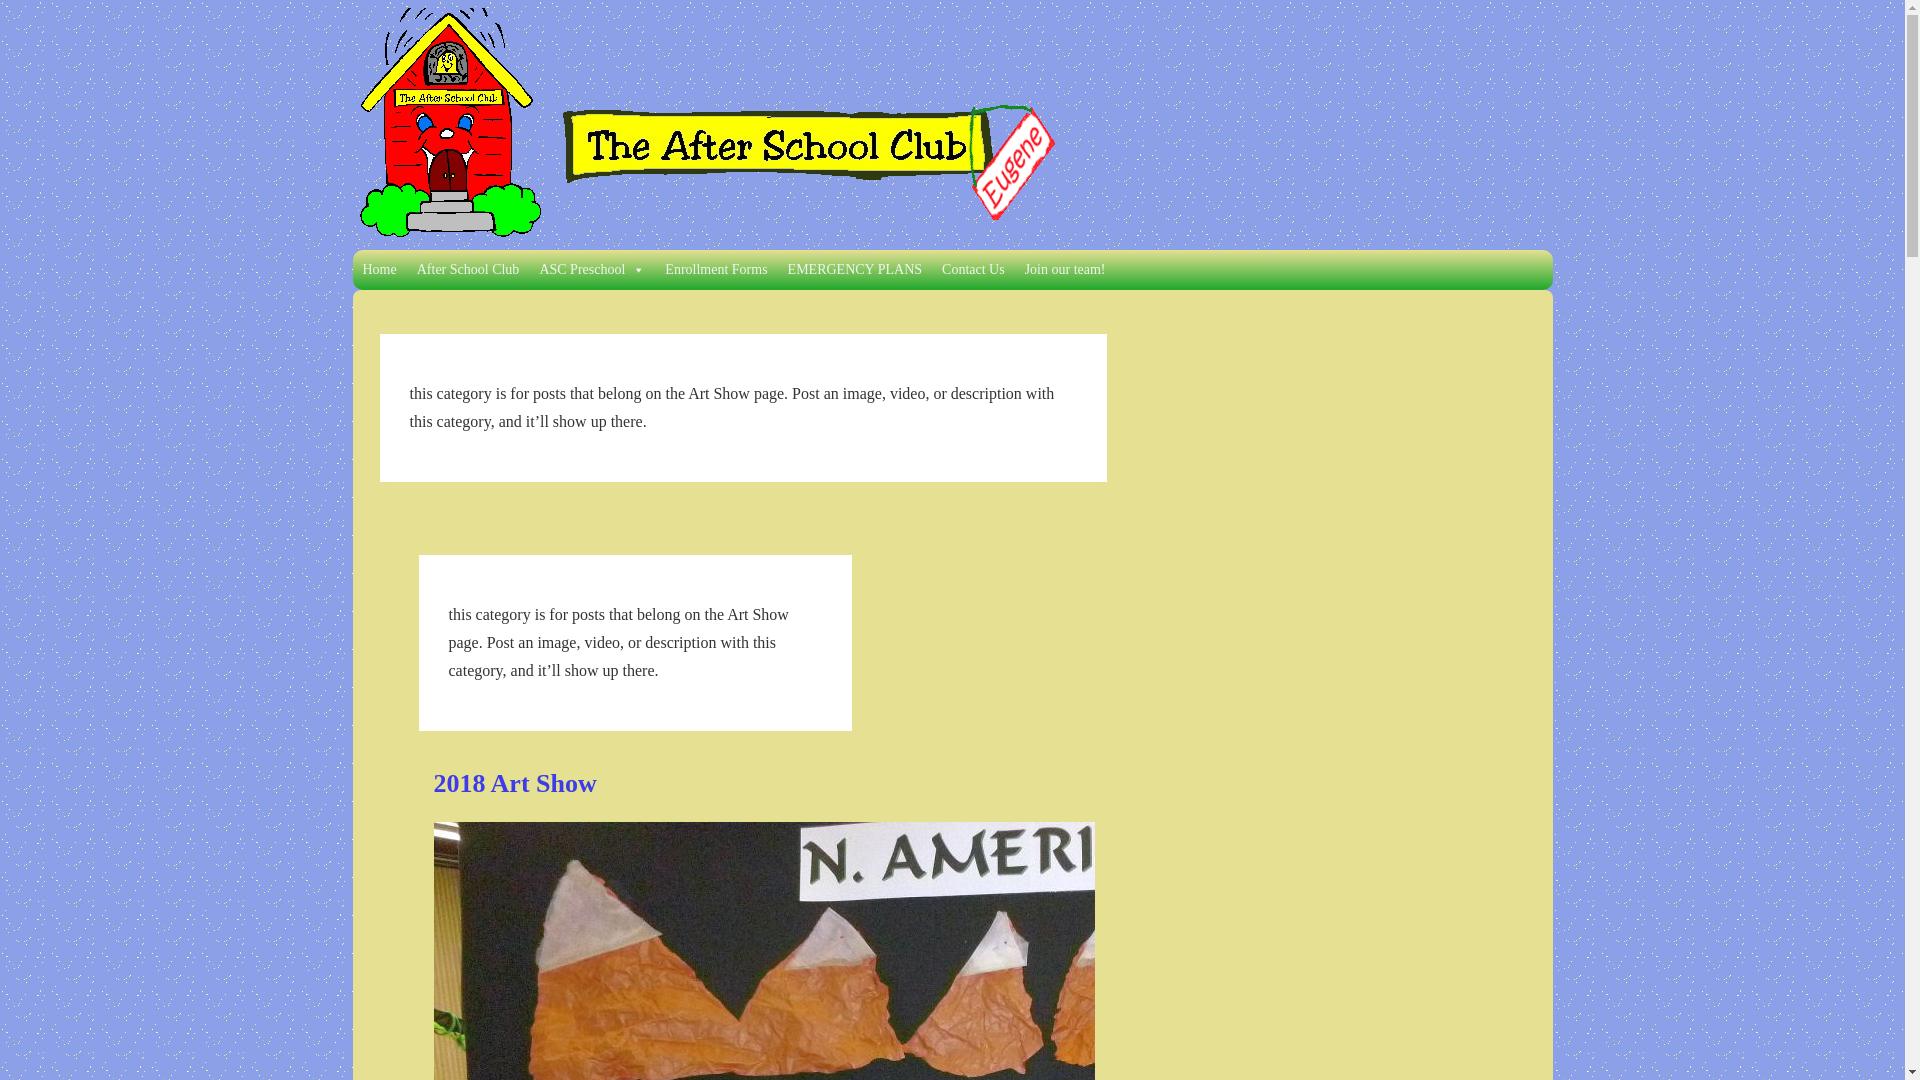  I want to click on Join our team!, so click(1065, 270).